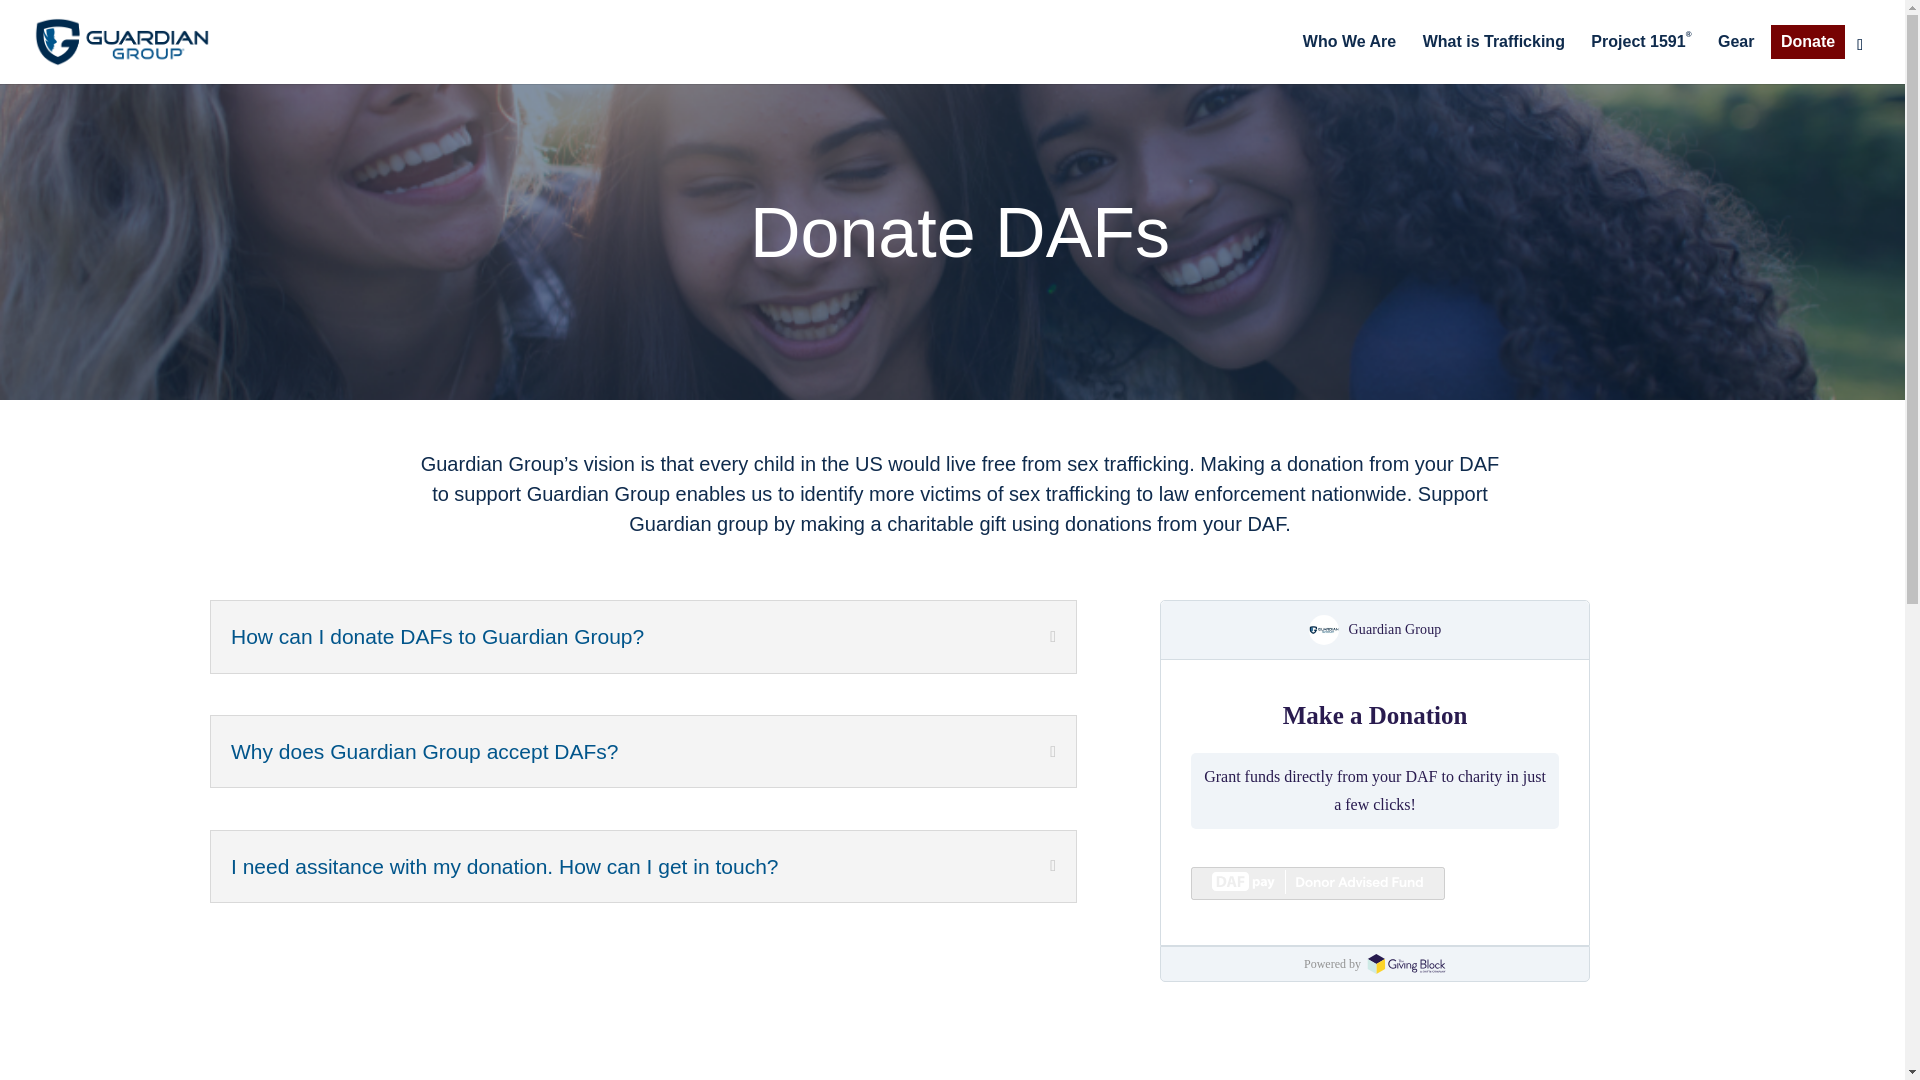 Image resolution: width=1920 pixels, height=1080 pixels. I want to click on What is Trafficking, so click(1493, 59).